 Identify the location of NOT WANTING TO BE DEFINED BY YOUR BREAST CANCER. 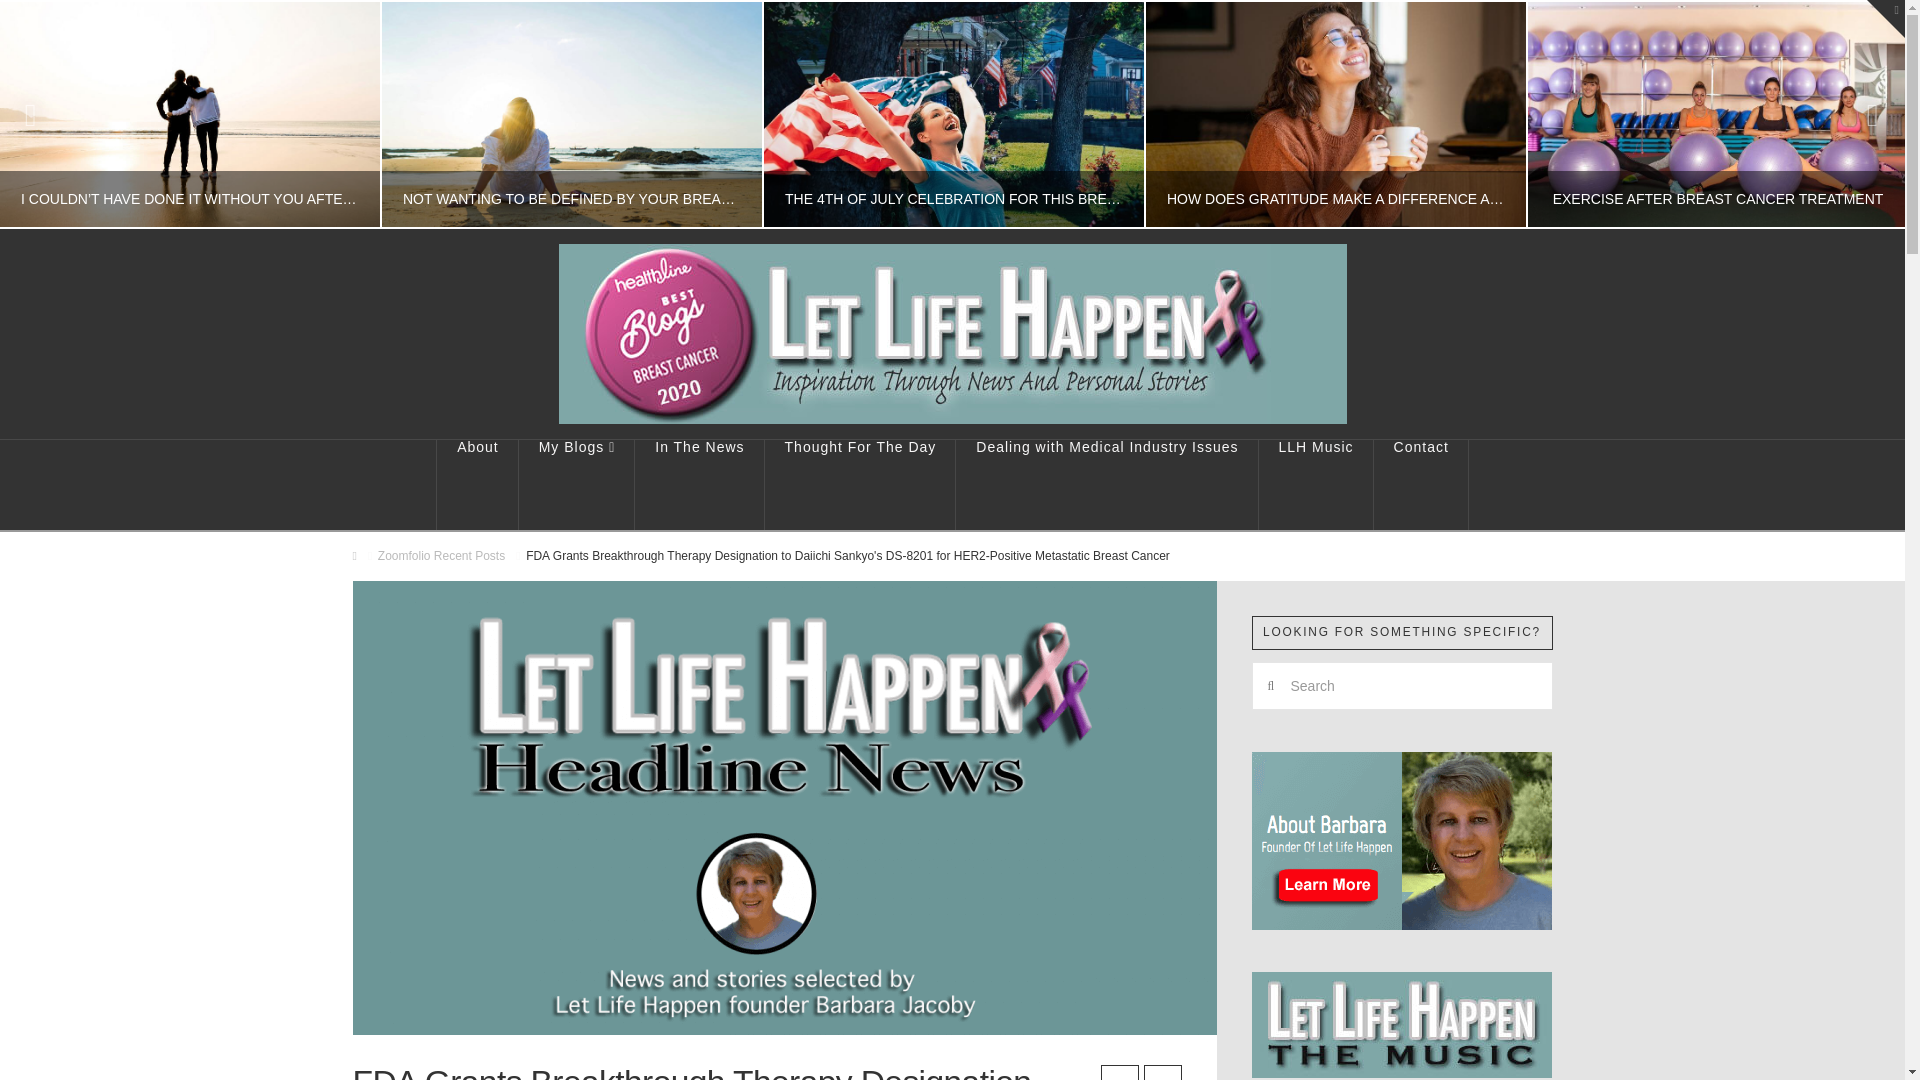
(571, 114).